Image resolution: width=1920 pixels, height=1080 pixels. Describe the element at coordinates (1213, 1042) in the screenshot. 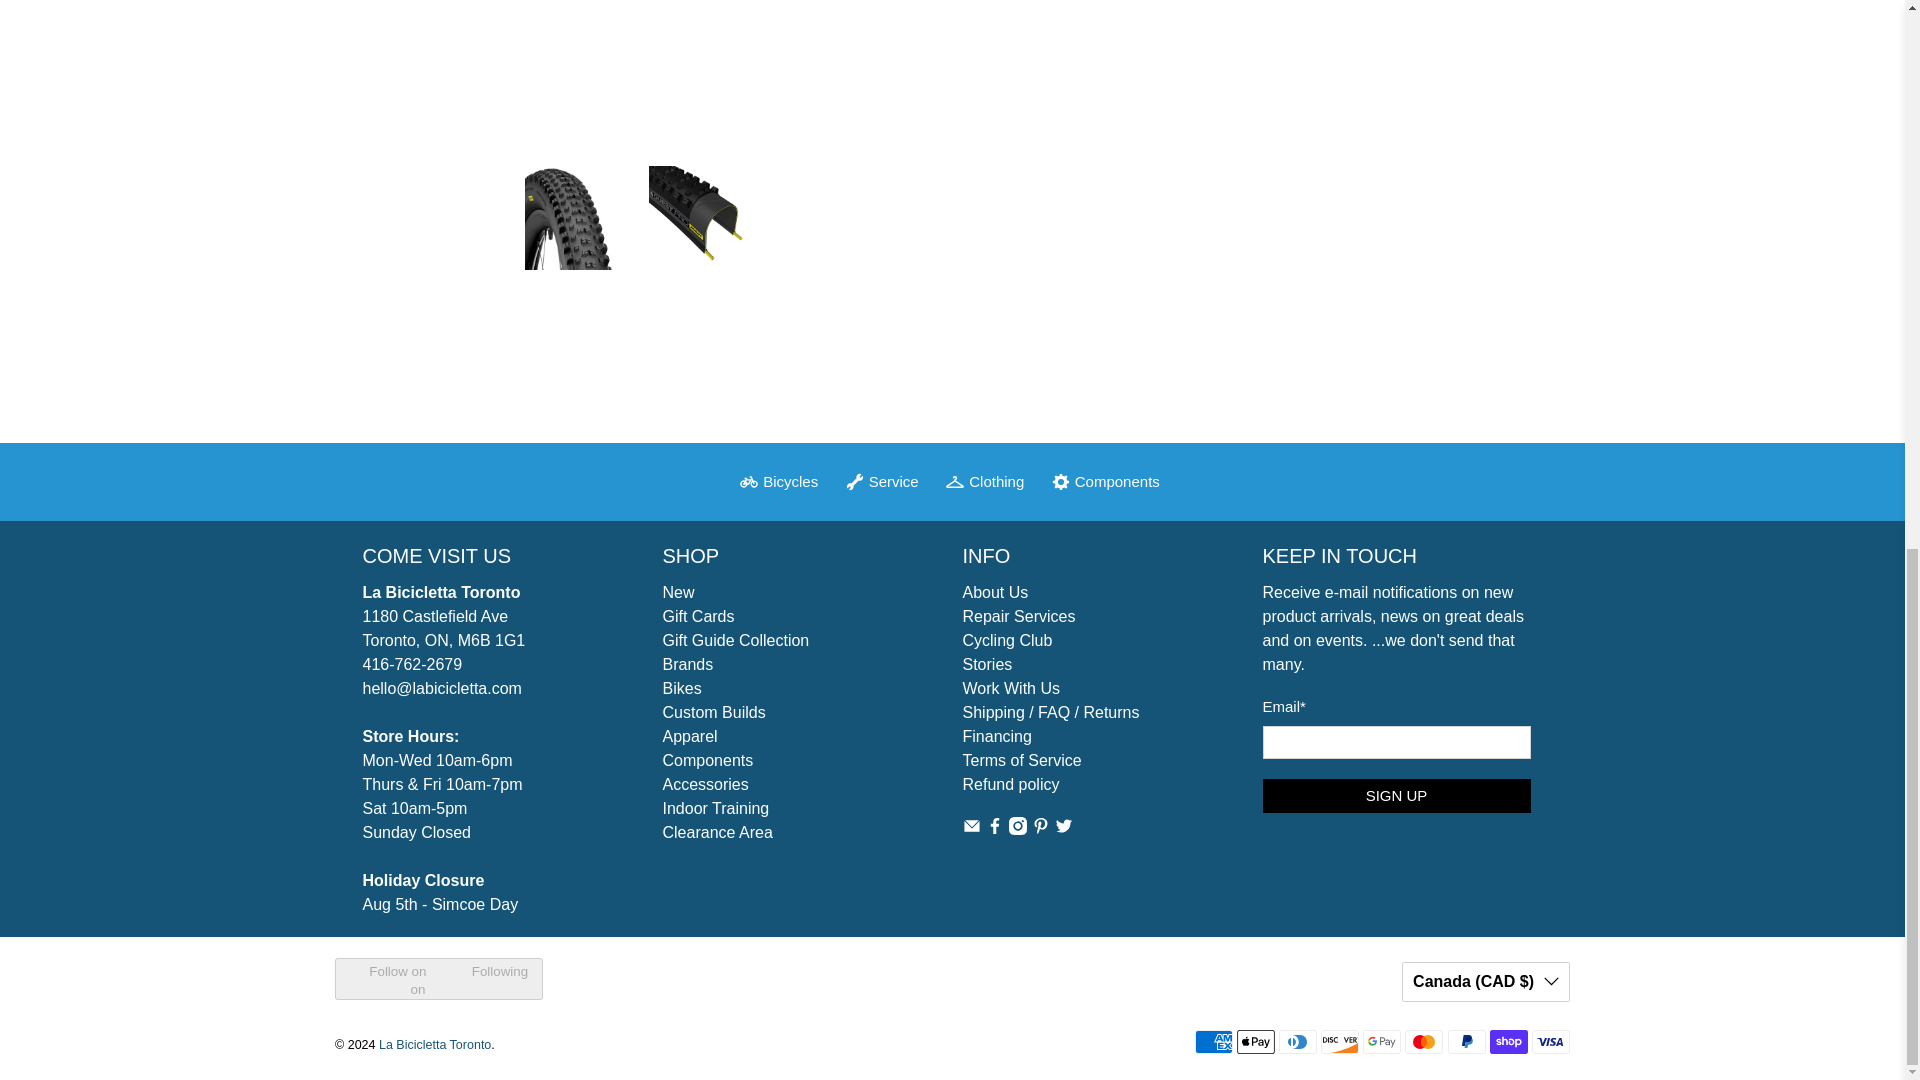

I see `American Express` at that location.